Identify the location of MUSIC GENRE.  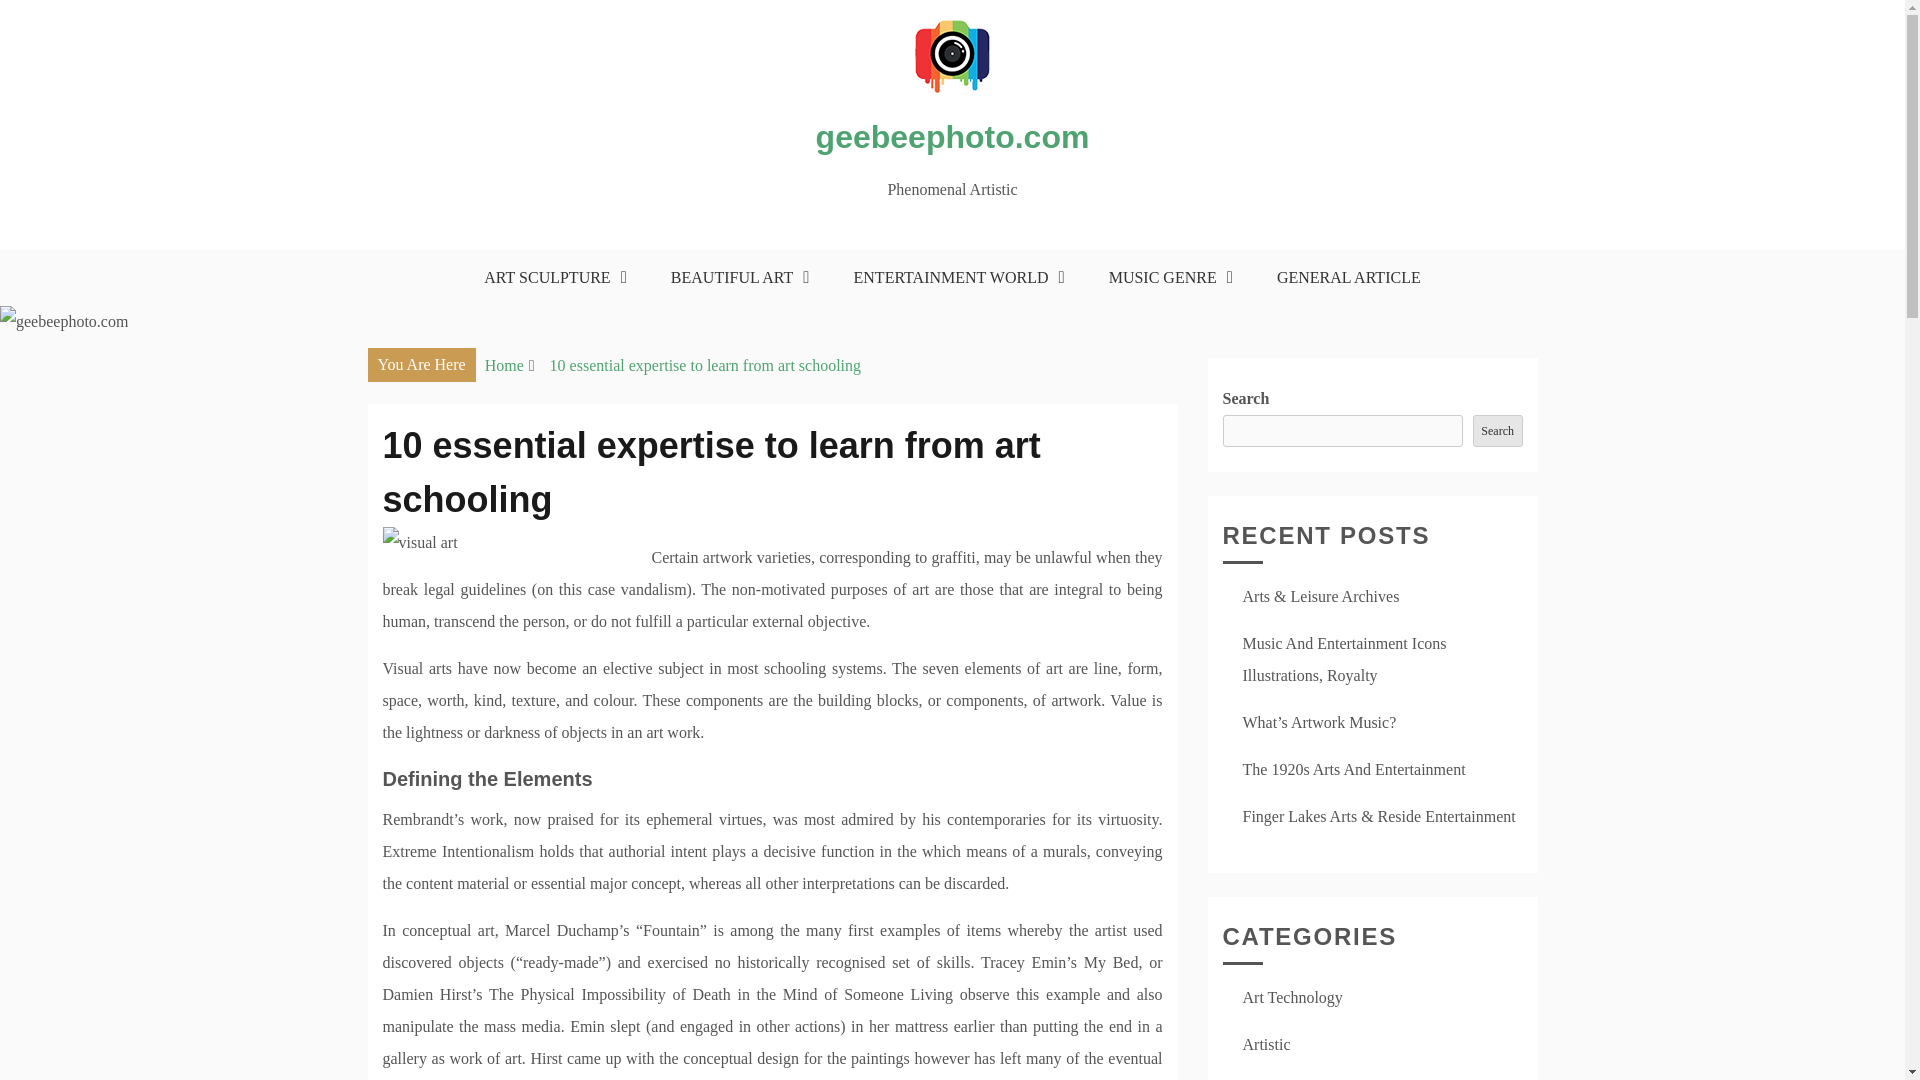
(1166, 277).